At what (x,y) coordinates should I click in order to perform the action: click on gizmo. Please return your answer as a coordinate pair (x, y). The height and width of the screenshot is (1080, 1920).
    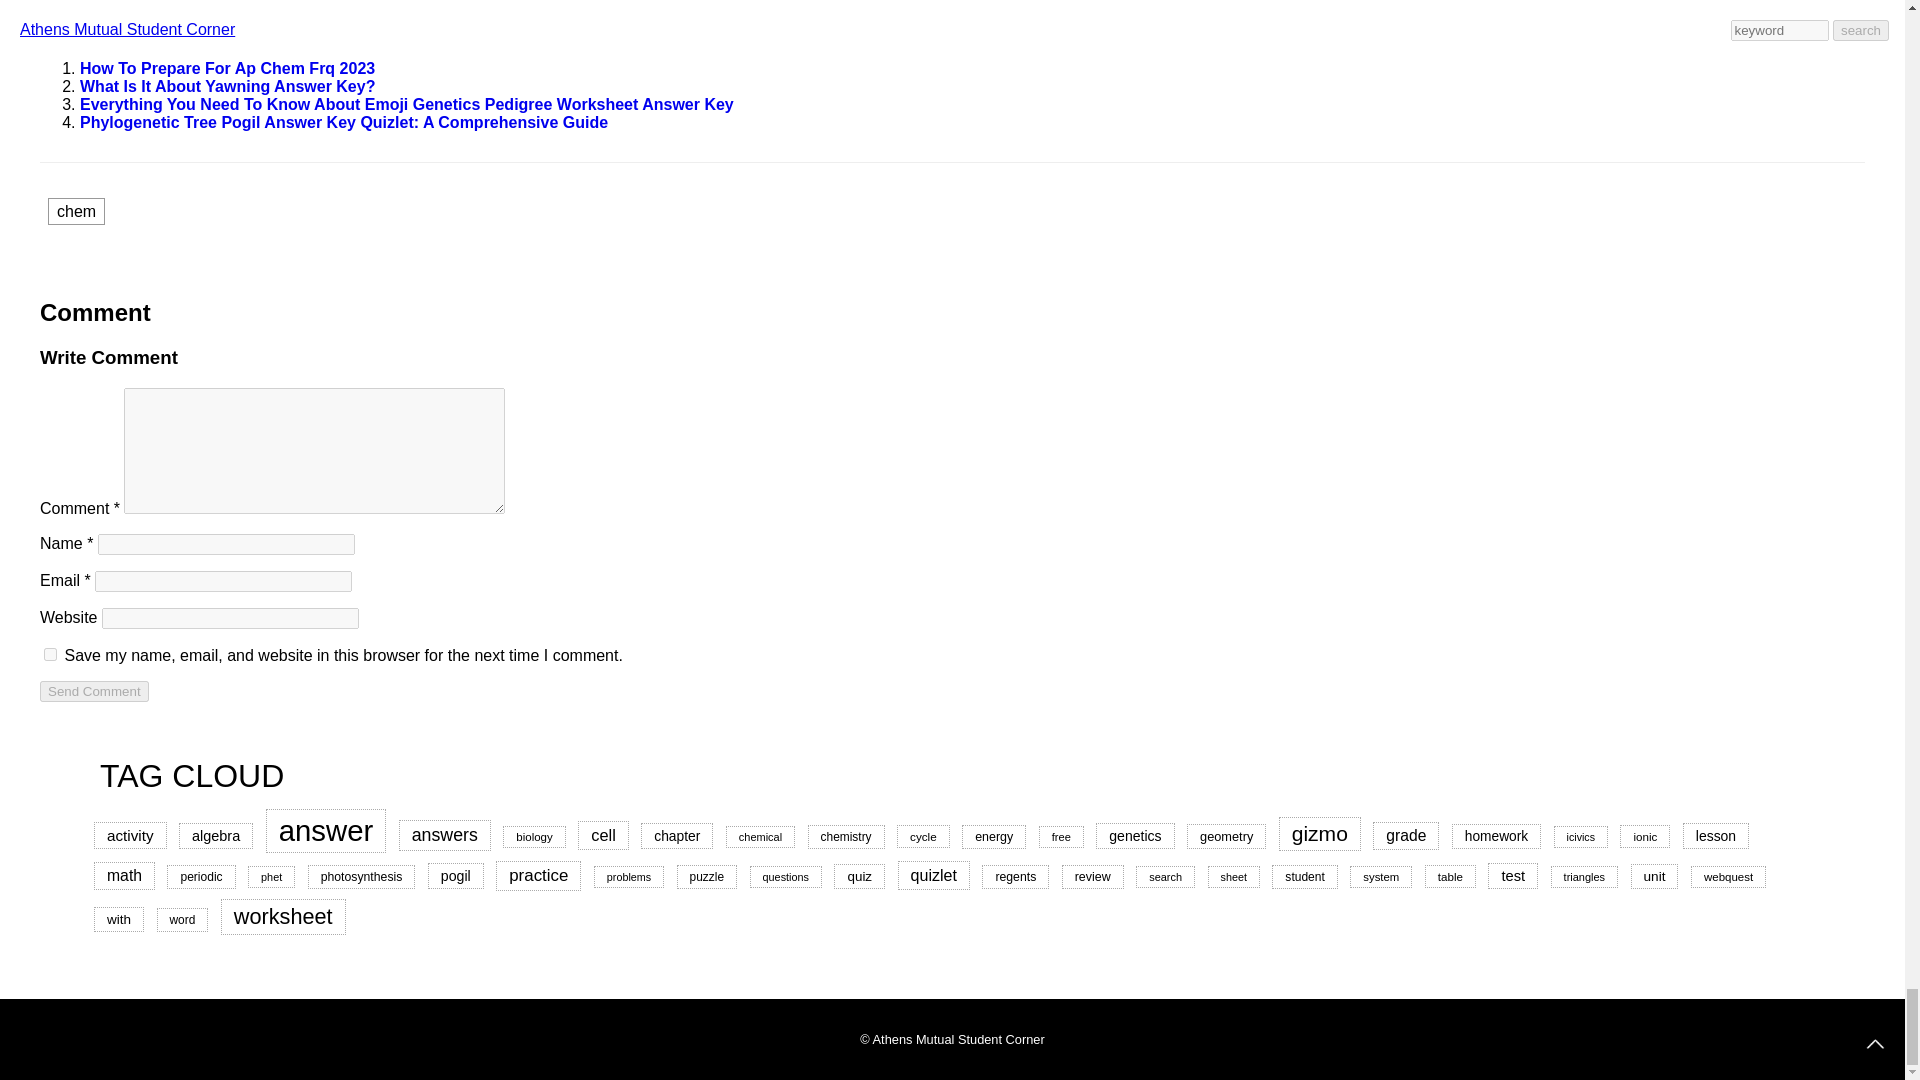
    Looking at the image, I should click on (1320, 834).